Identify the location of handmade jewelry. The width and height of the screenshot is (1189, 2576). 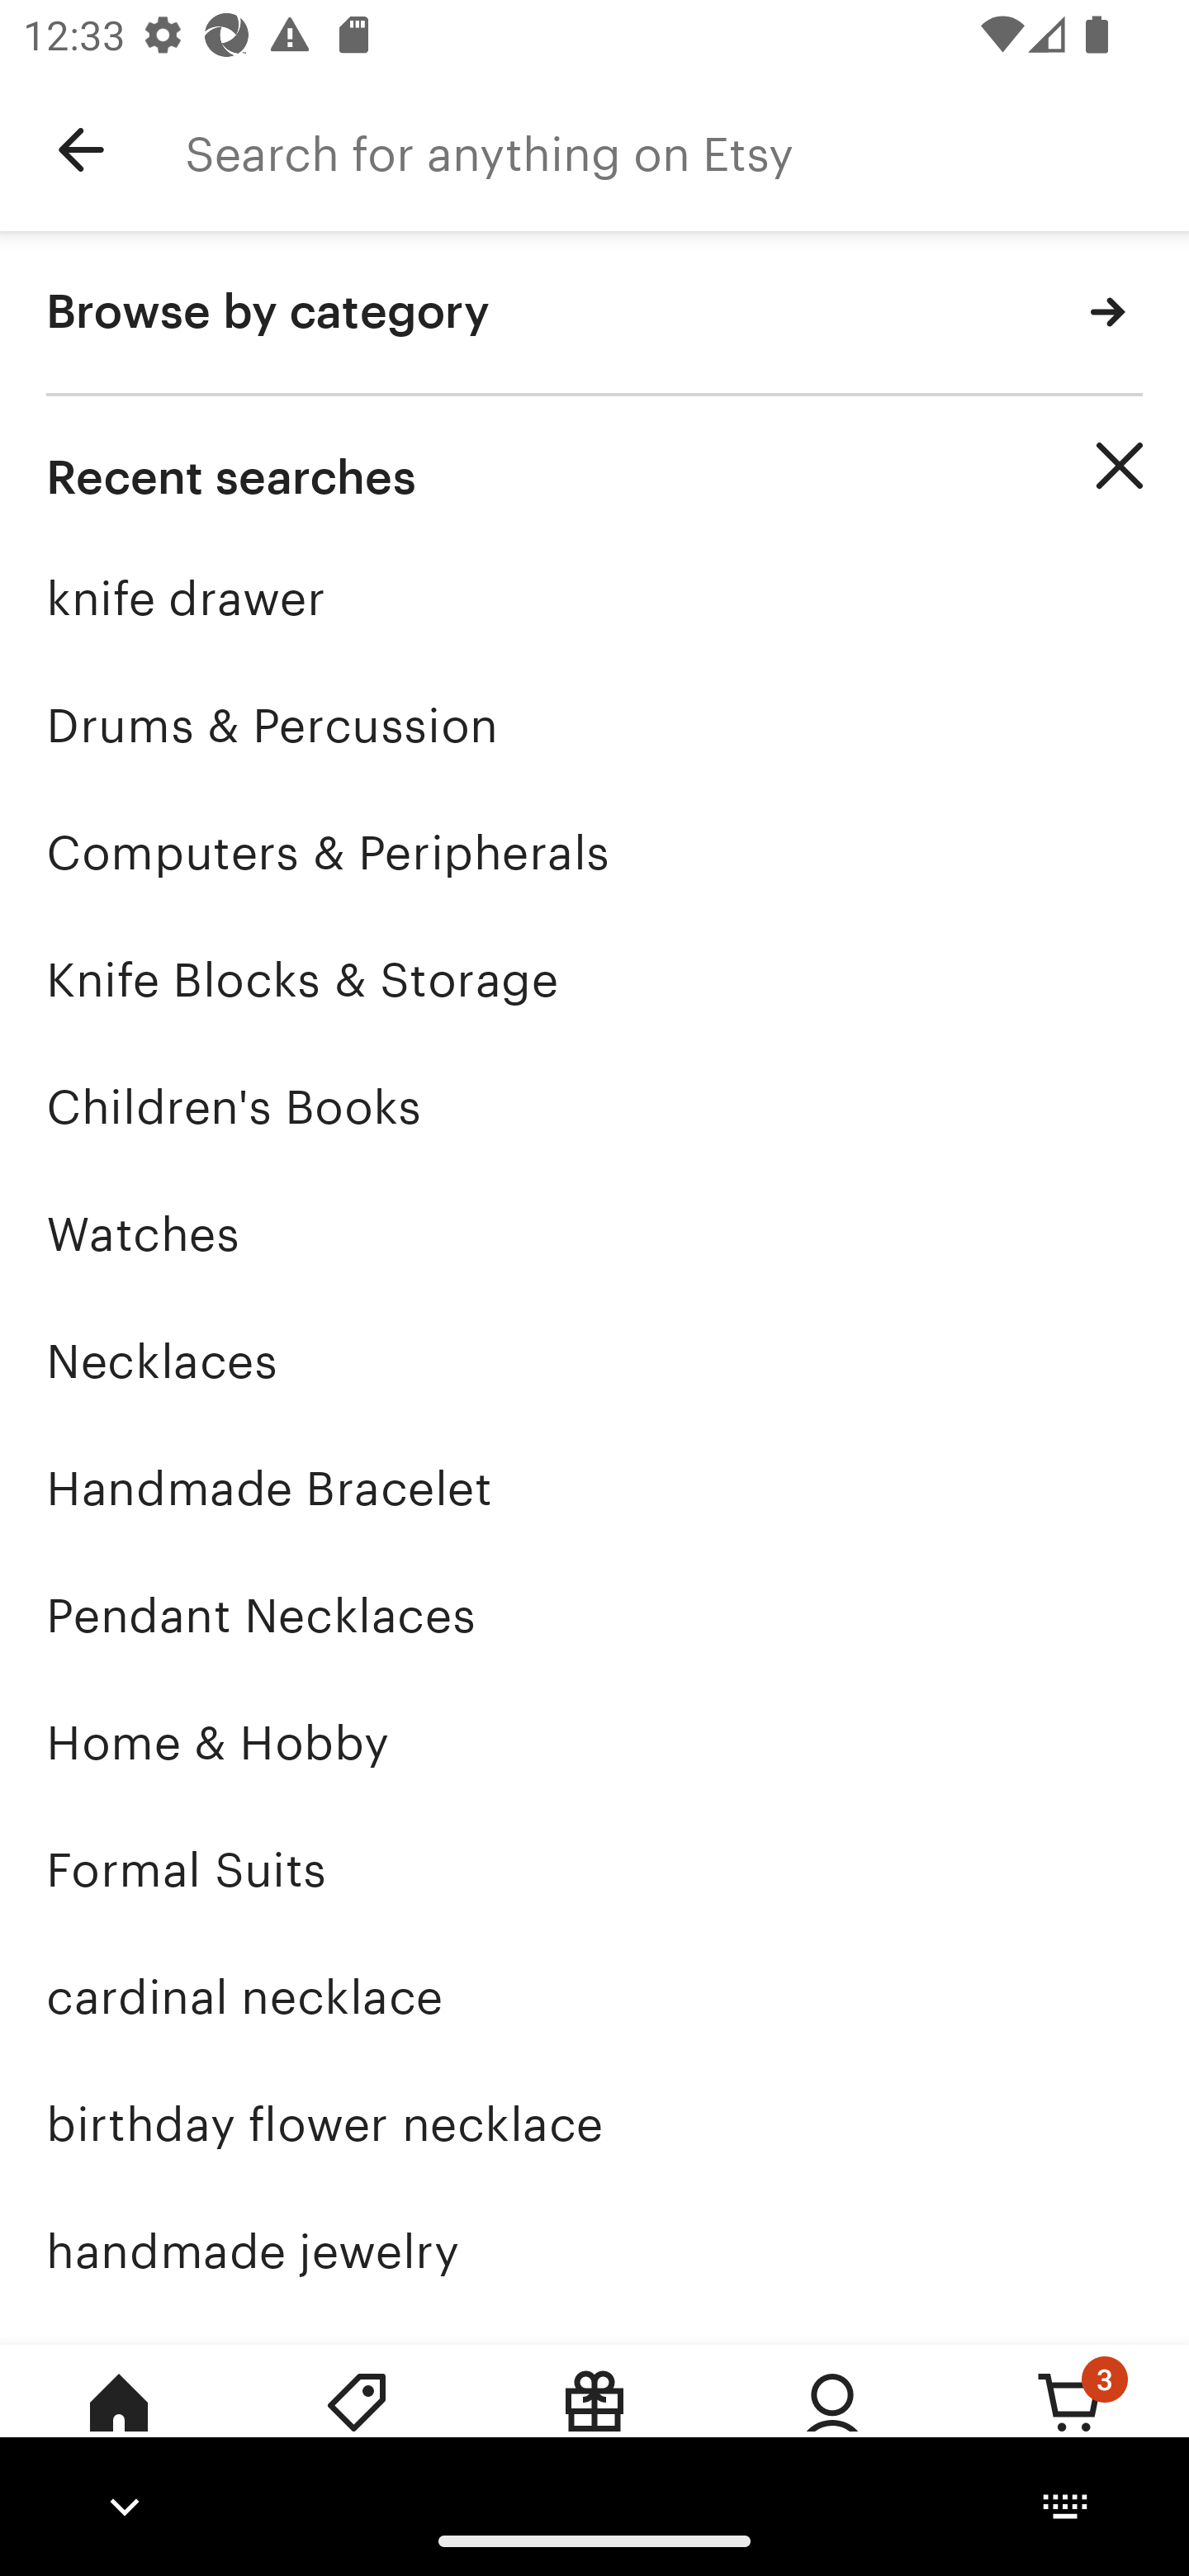
(594, 2251).